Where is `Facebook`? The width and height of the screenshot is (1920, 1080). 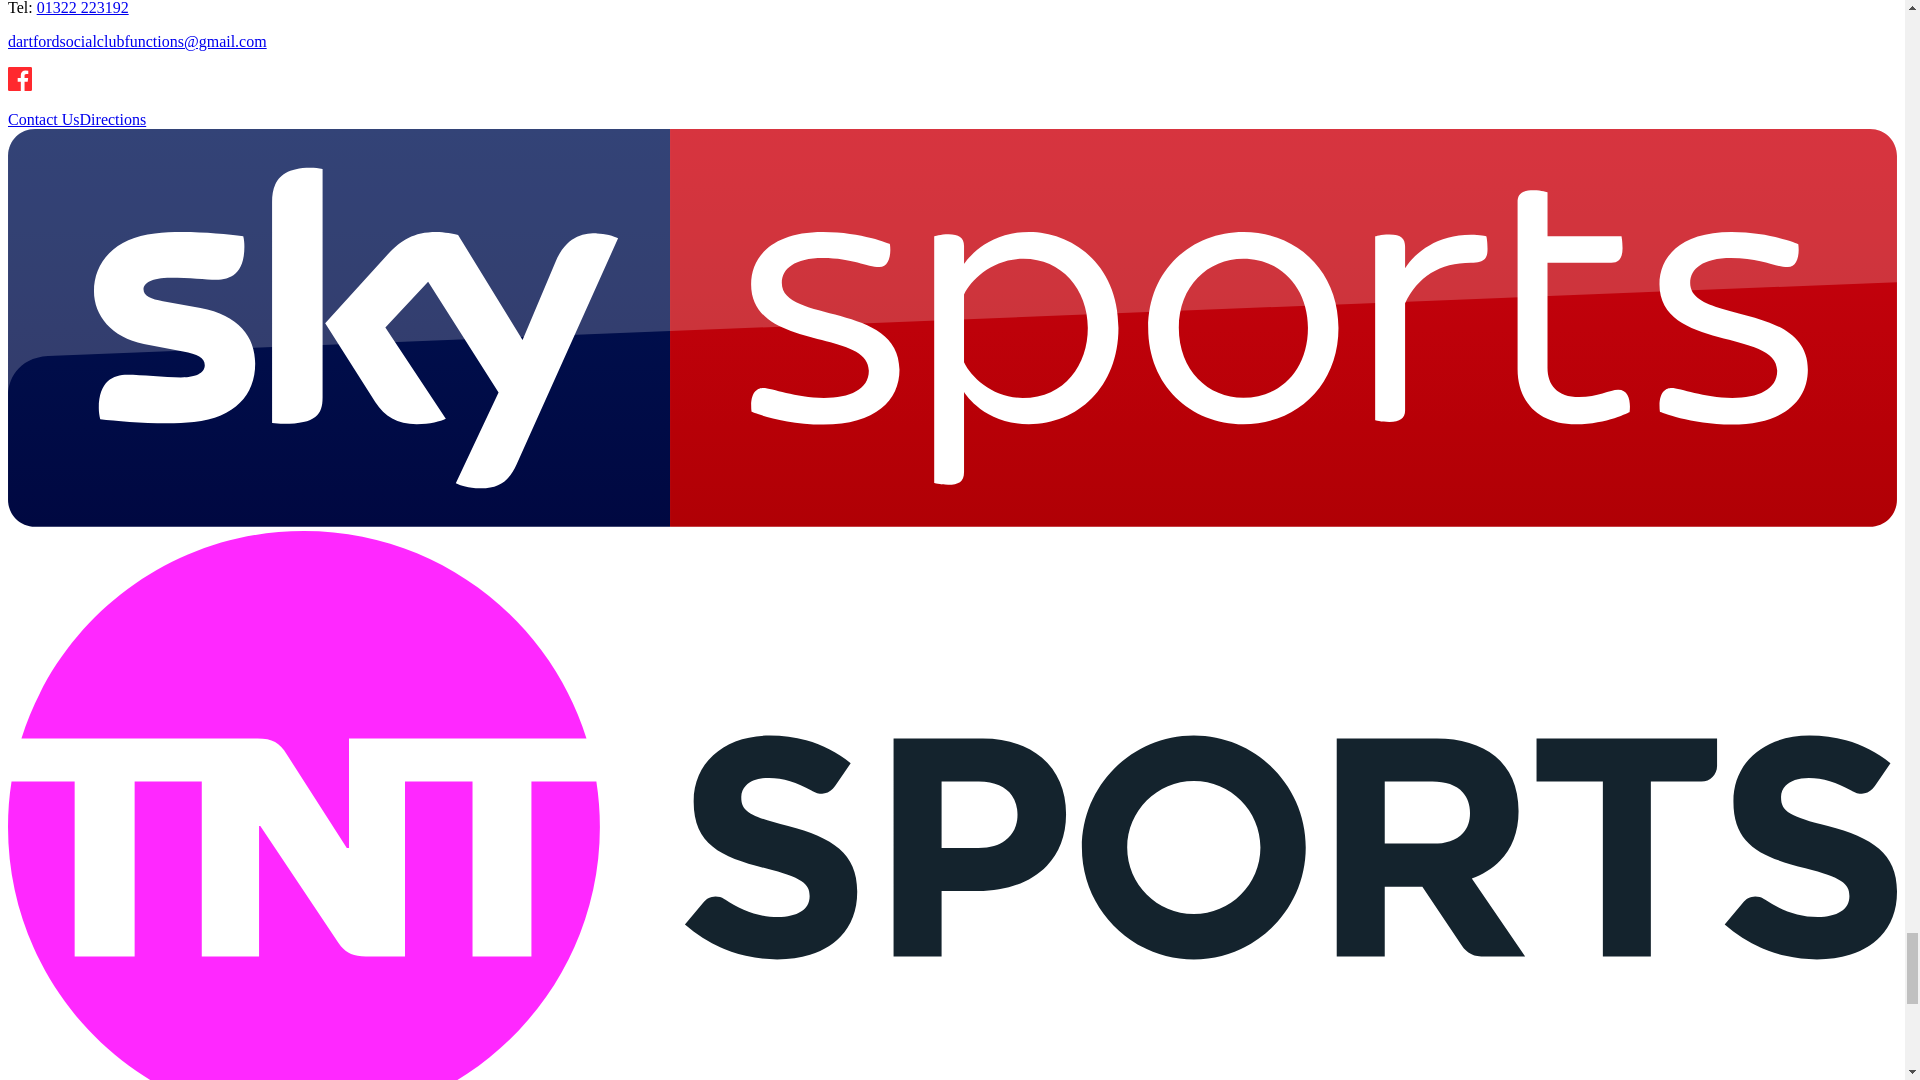 Facebook is located at coordinates (20, 84).